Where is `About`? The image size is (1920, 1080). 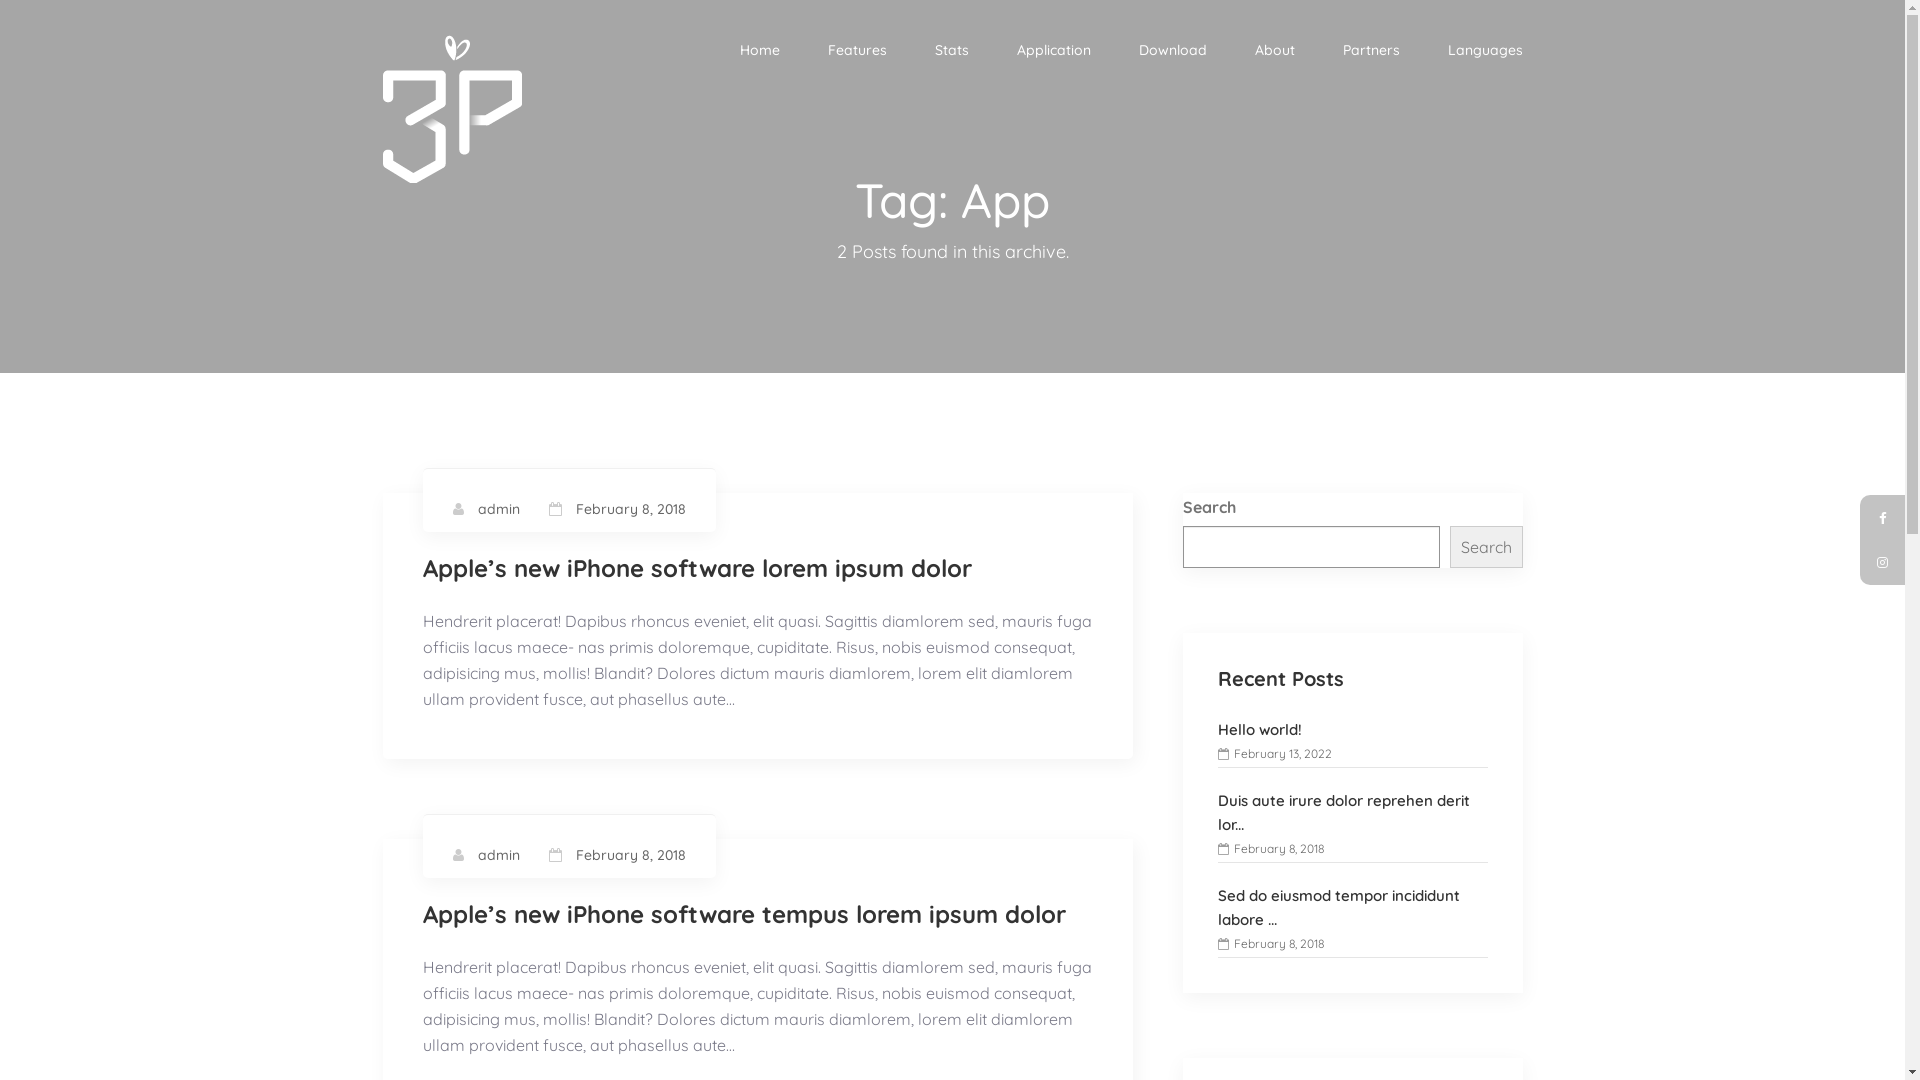 About is located at coordinates (1274, 51).